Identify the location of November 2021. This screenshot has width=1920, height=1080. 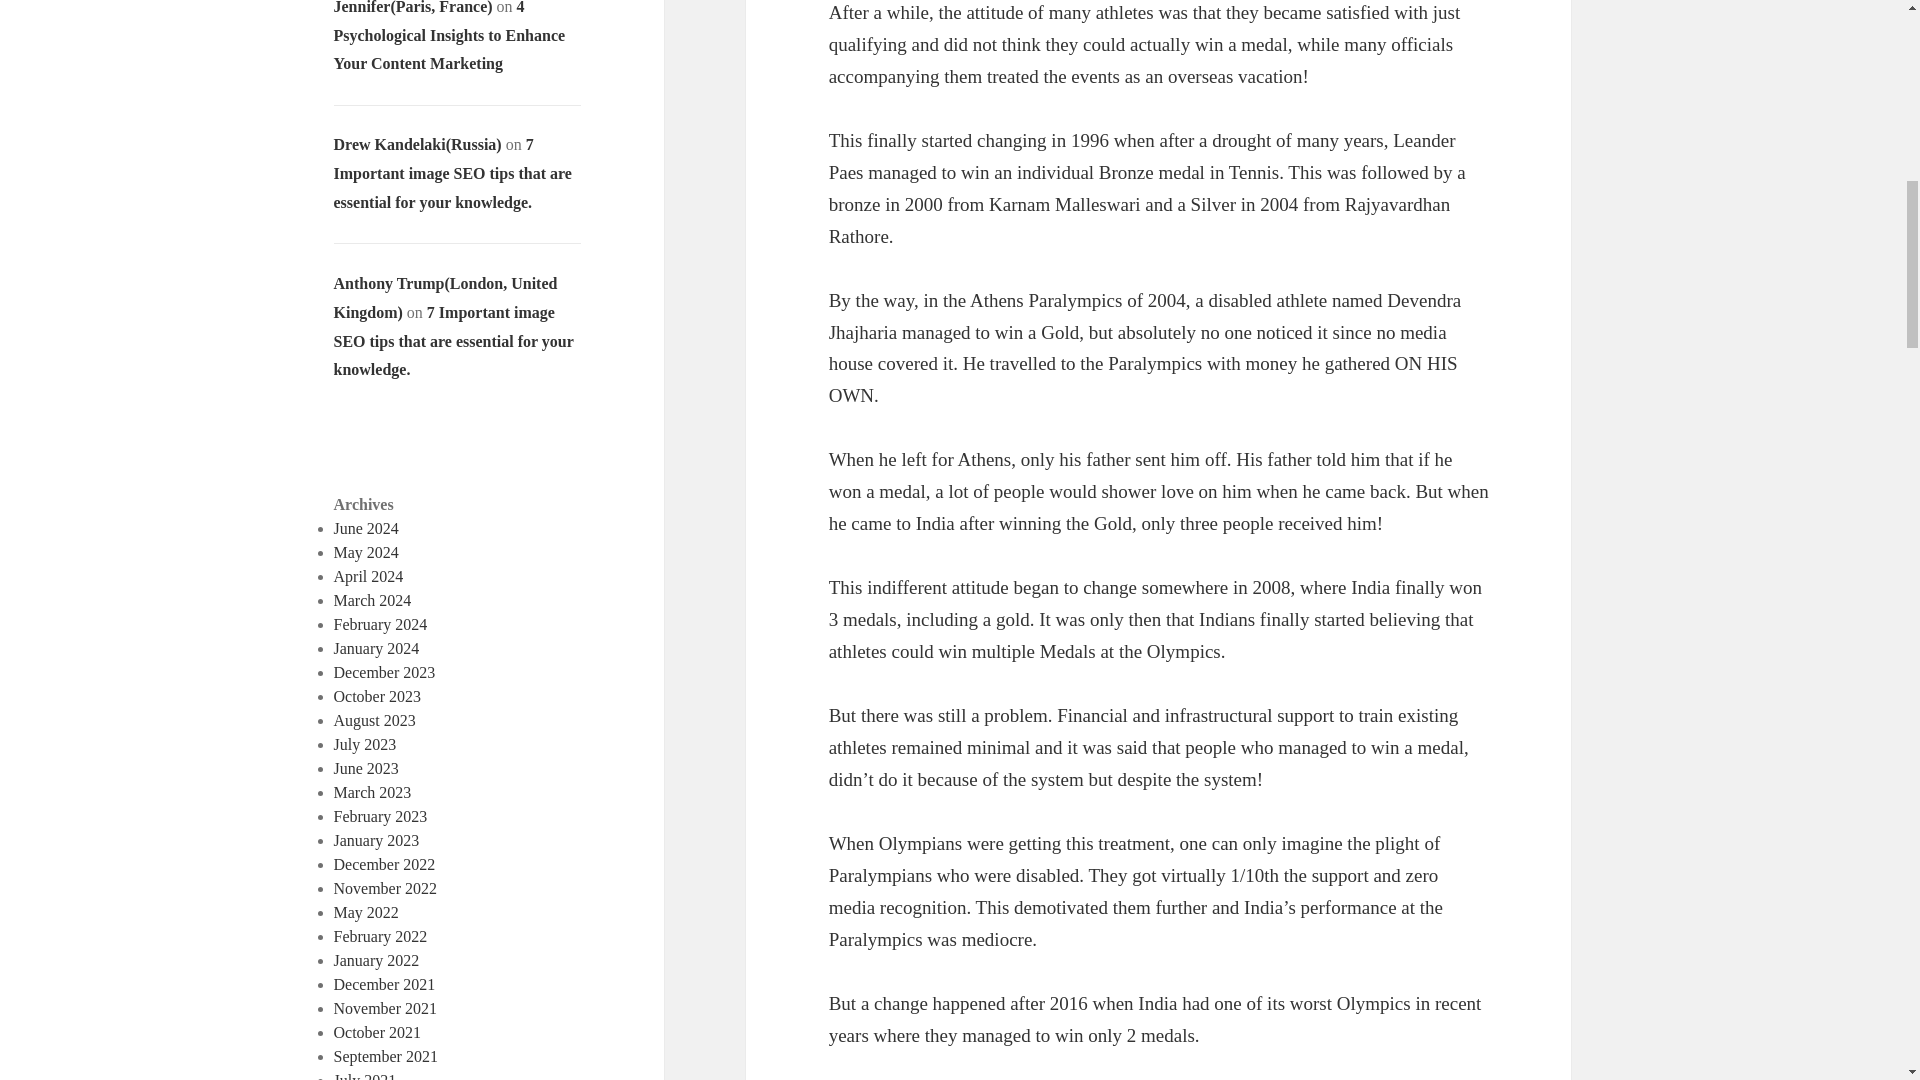
(386, 1008).